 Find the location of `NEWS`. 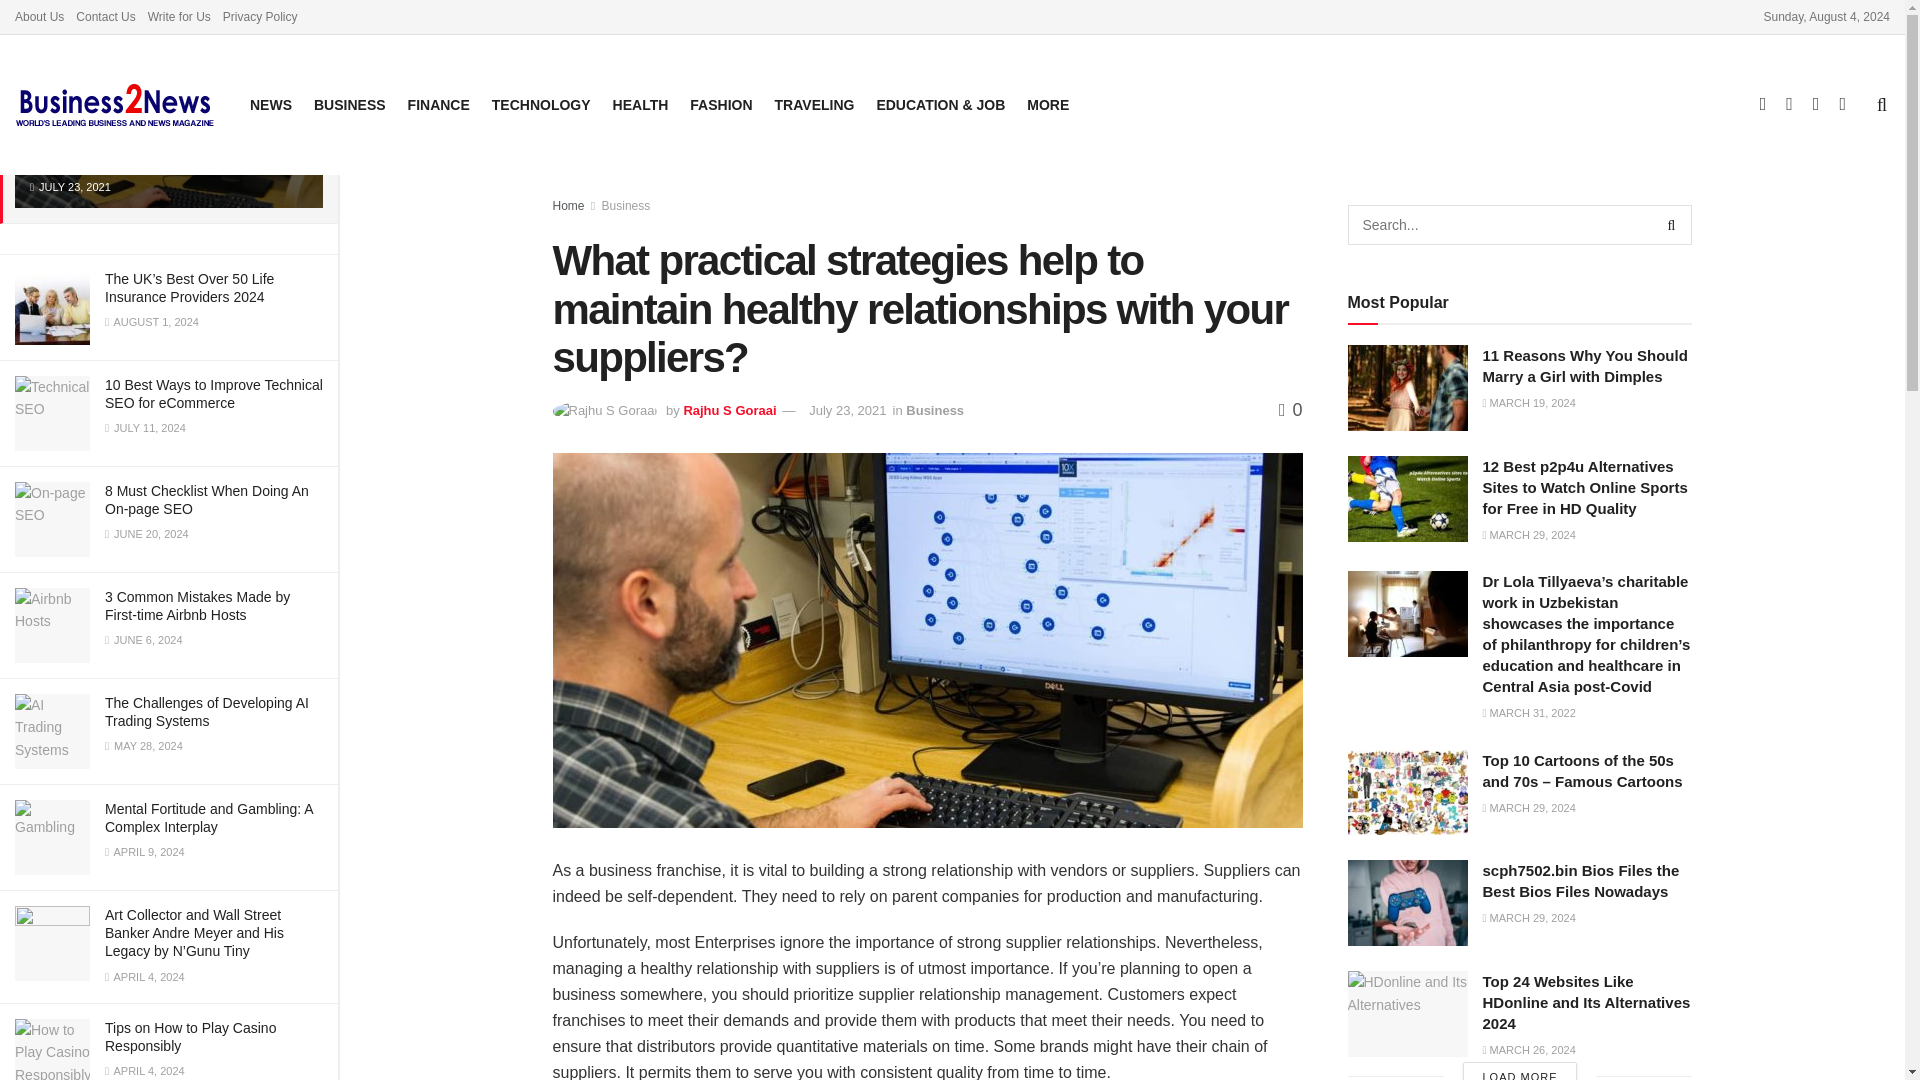

NEWS is located at coordinates (270, 104).